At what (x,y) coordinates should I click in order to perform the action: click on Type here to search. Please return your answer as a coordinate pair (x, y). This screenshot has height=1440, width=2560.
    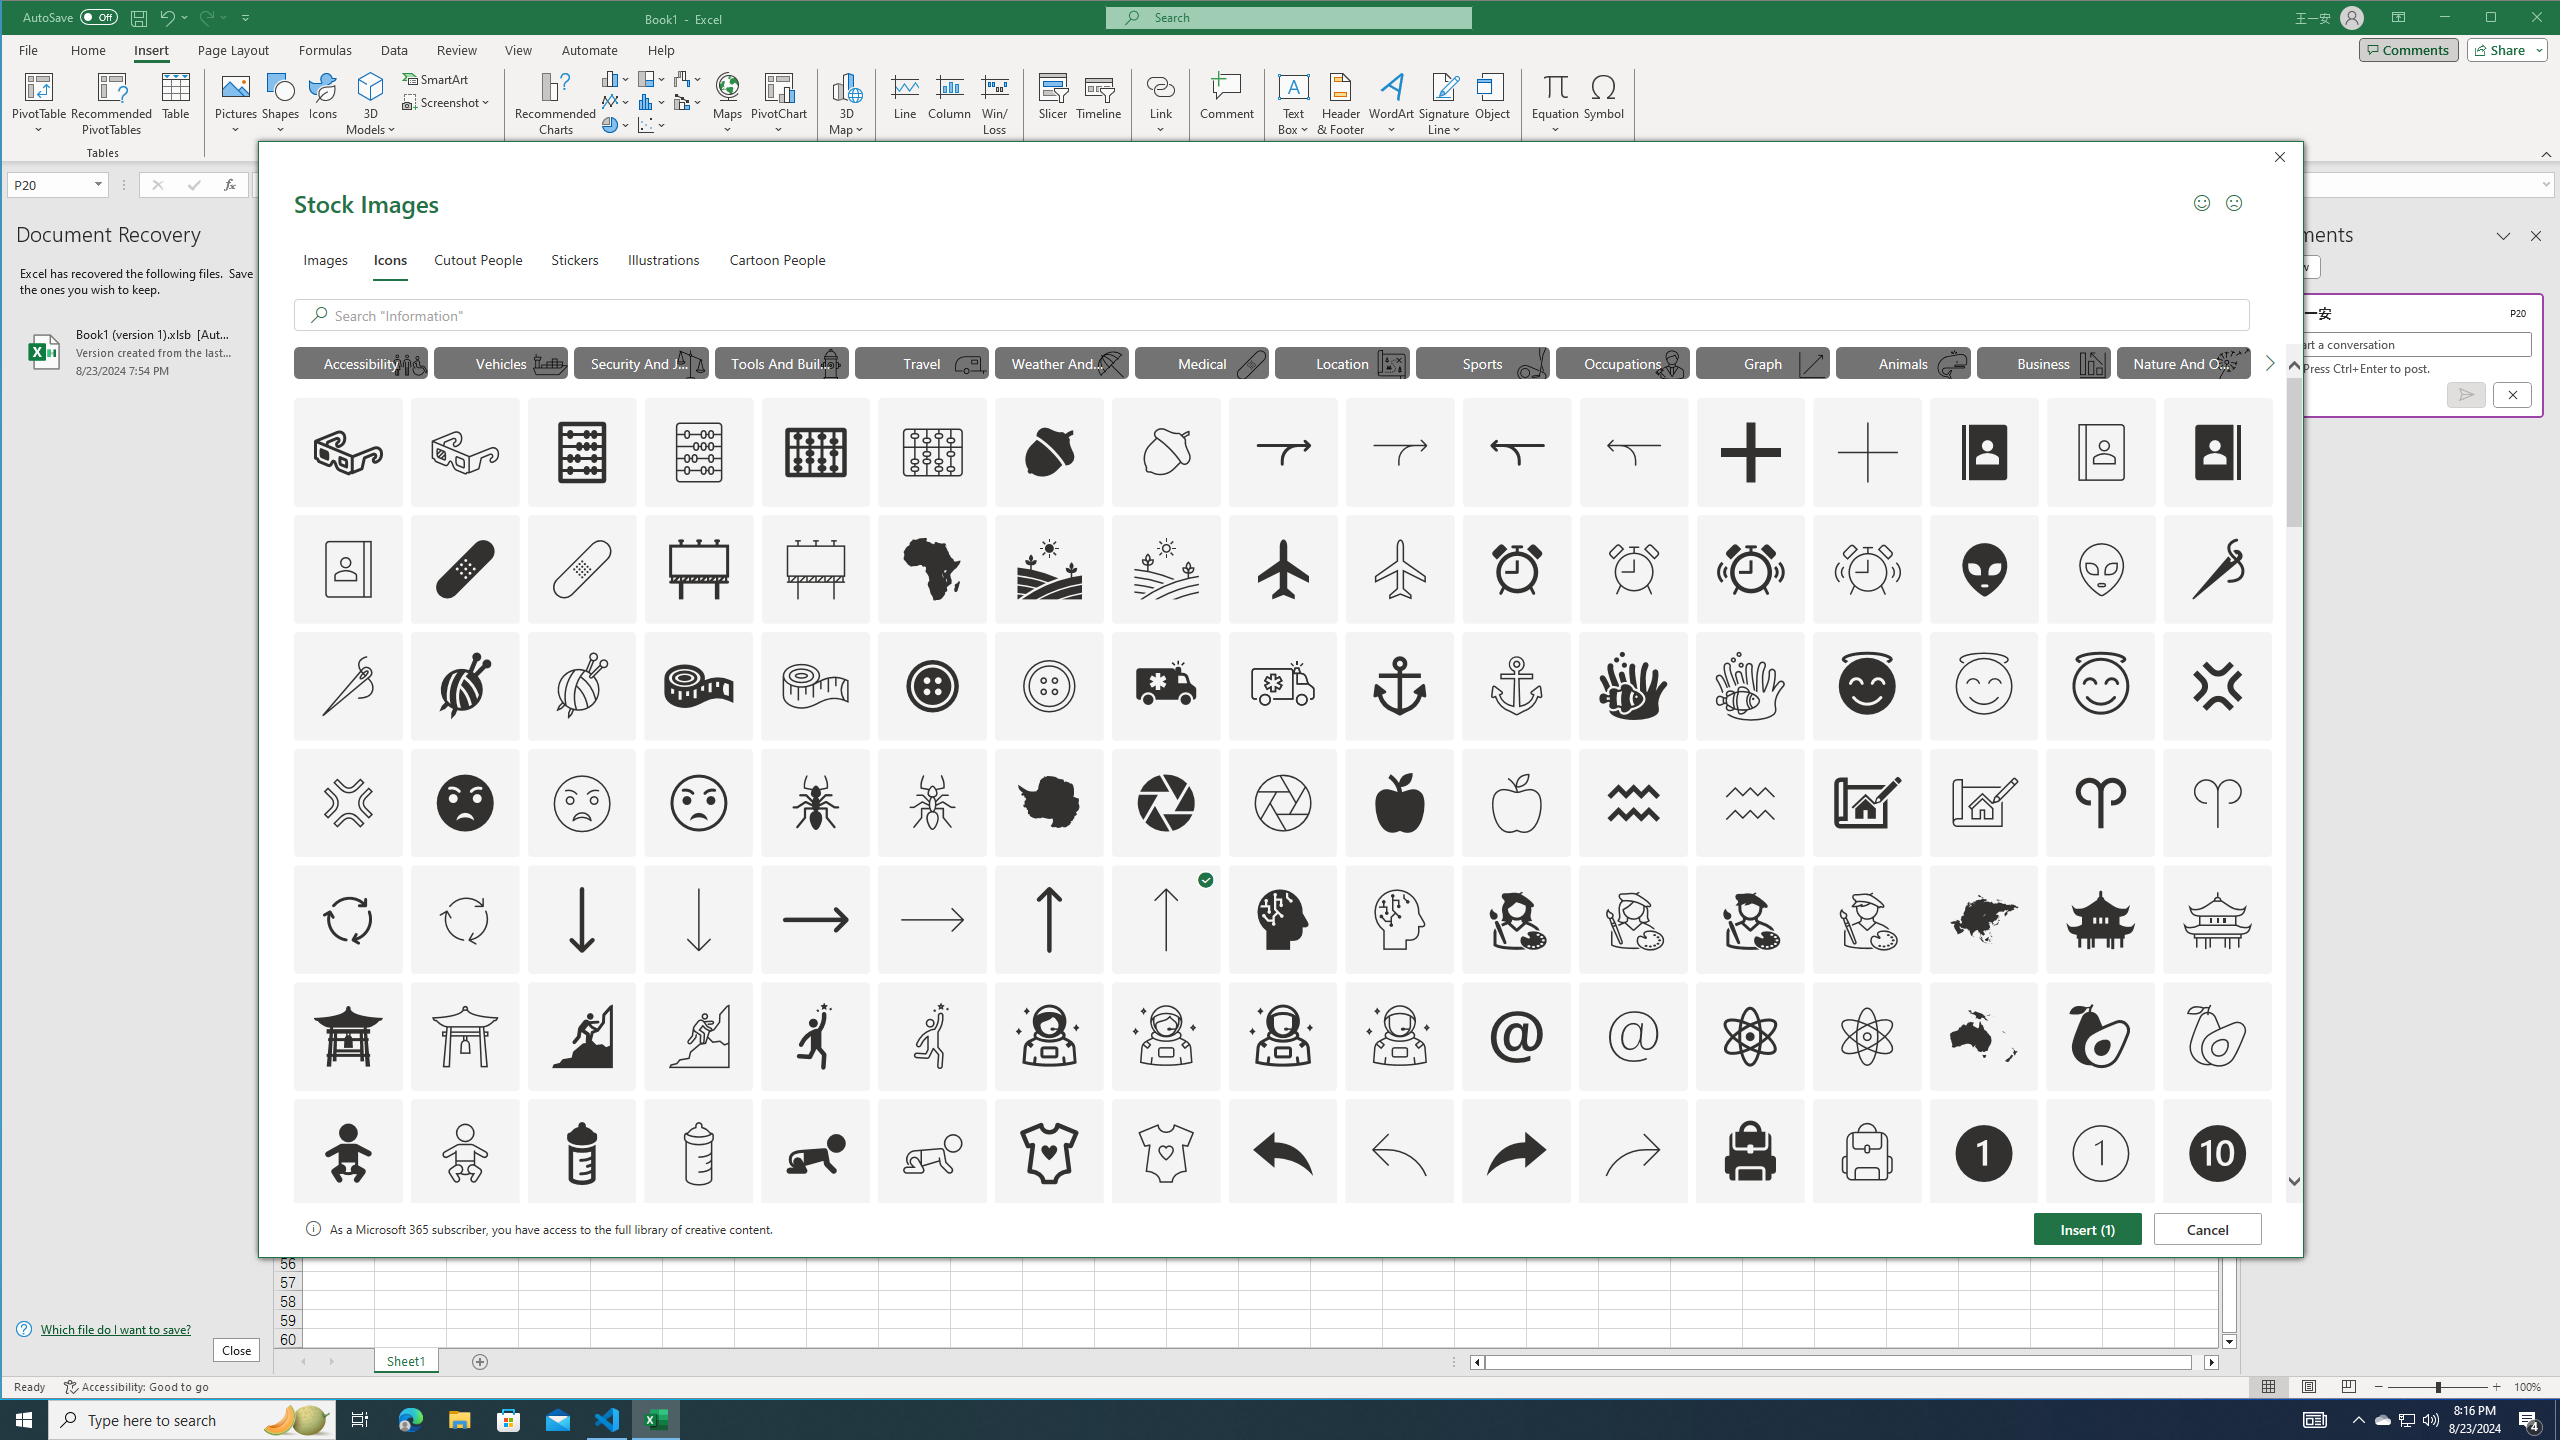
    Looking at the image, I should click on (192, 1420).